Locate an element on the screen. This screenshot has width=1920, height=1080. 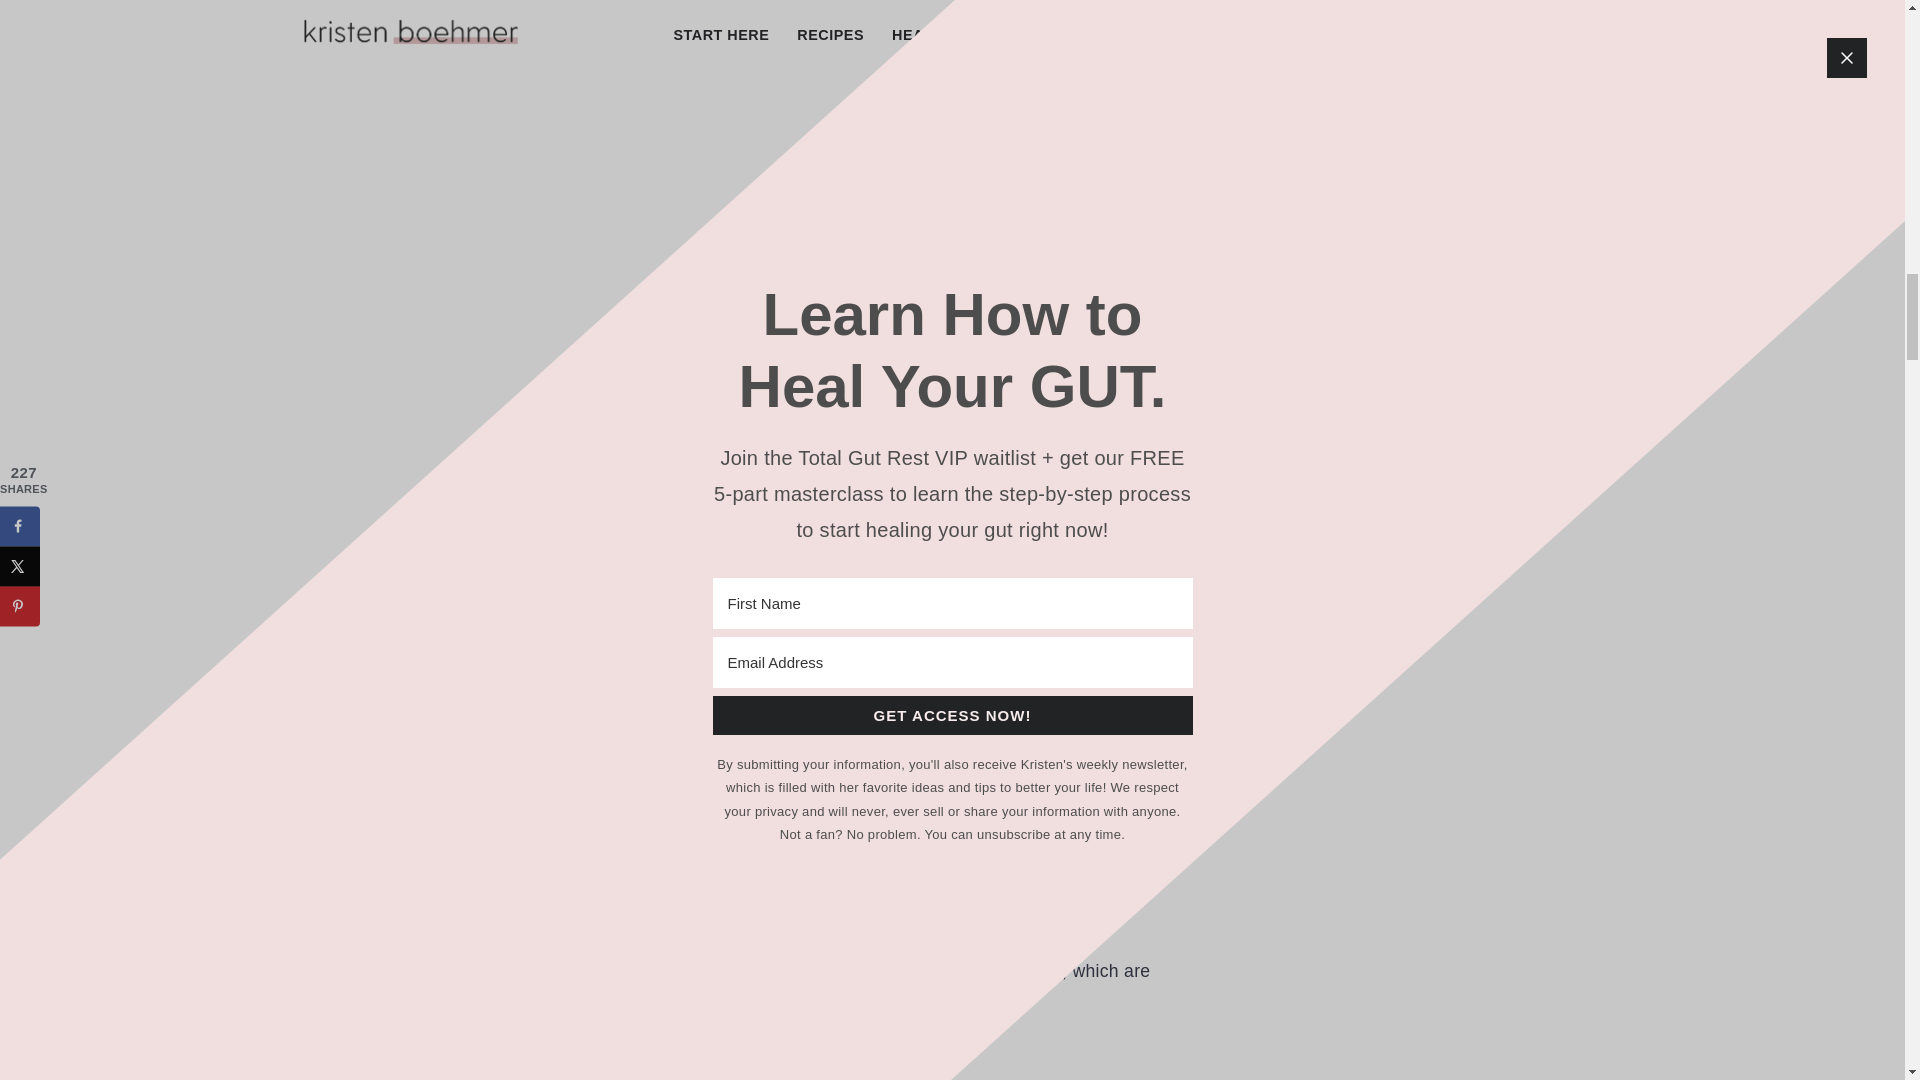
Thrive Market is located at coordinates (678, 720).